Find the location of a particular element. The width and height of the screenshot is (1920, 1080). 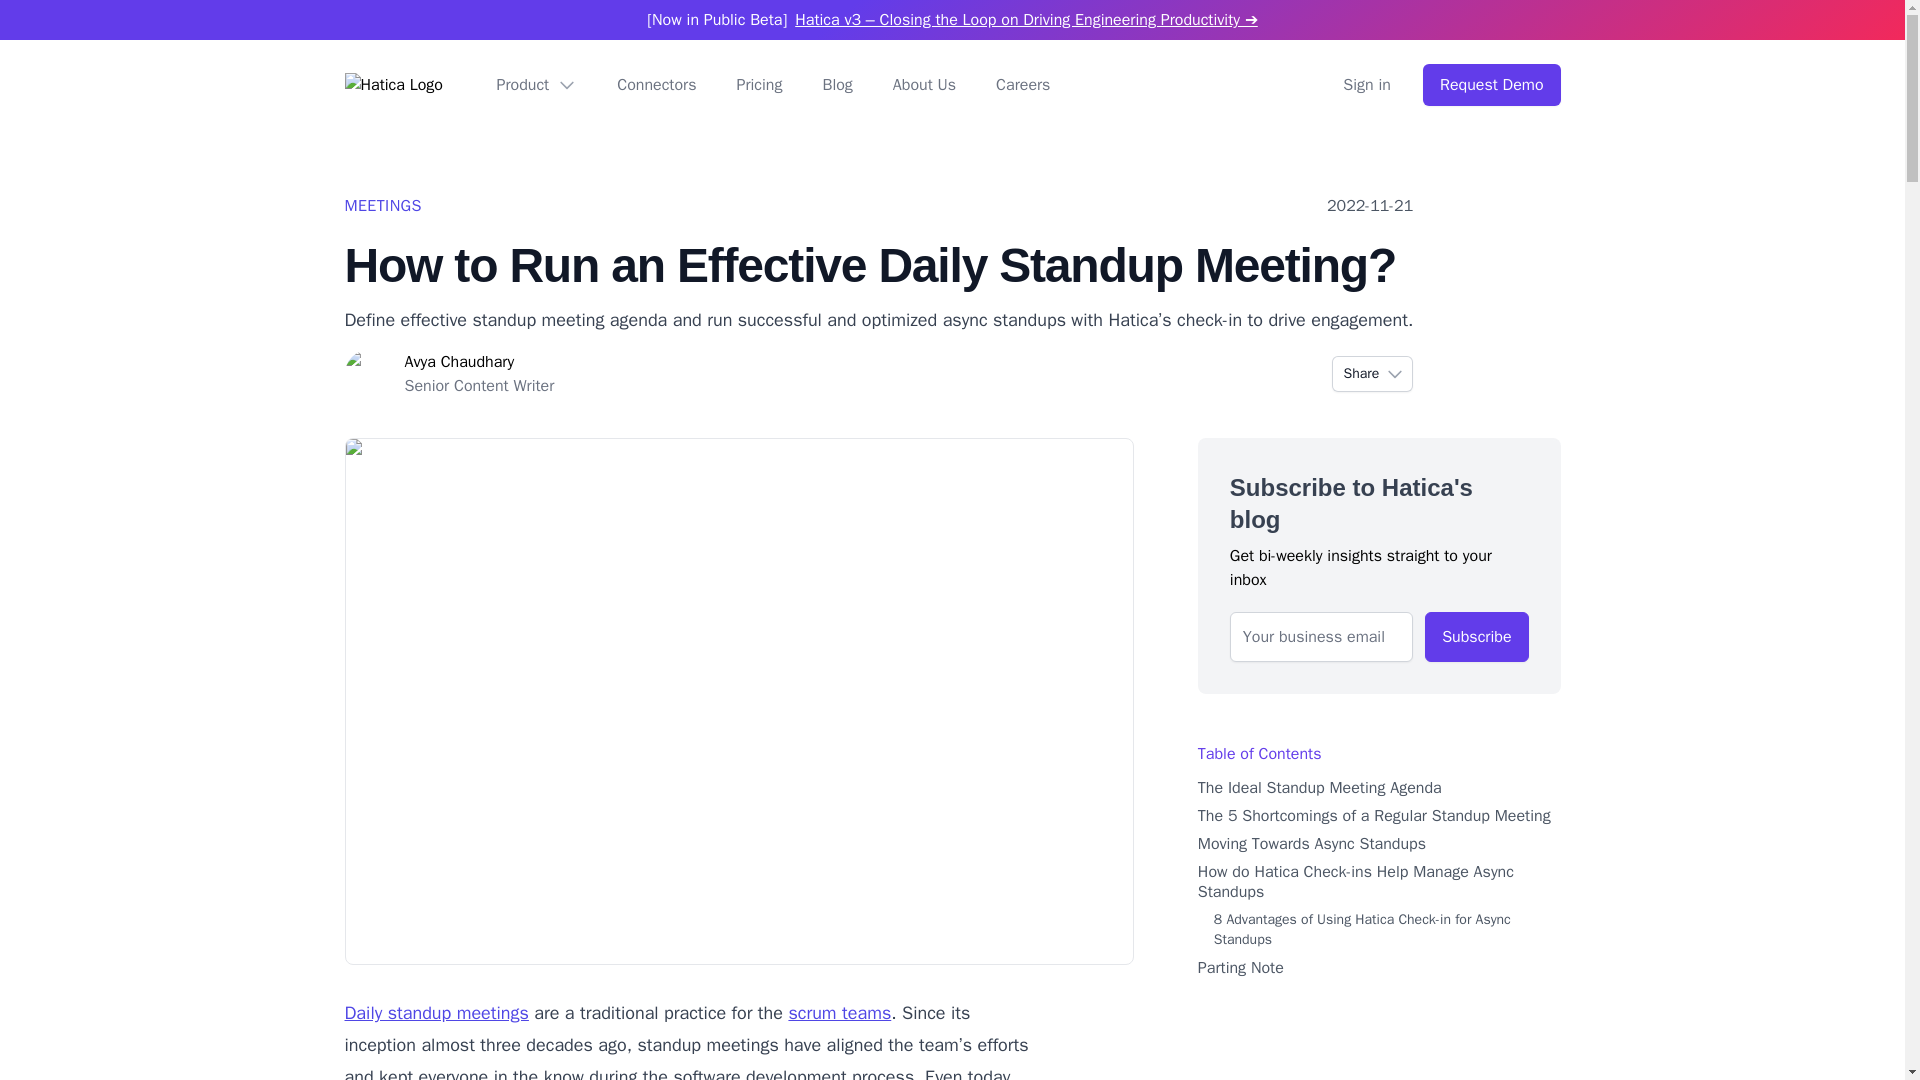

scrum teams is located at coordinates (838, 1012).